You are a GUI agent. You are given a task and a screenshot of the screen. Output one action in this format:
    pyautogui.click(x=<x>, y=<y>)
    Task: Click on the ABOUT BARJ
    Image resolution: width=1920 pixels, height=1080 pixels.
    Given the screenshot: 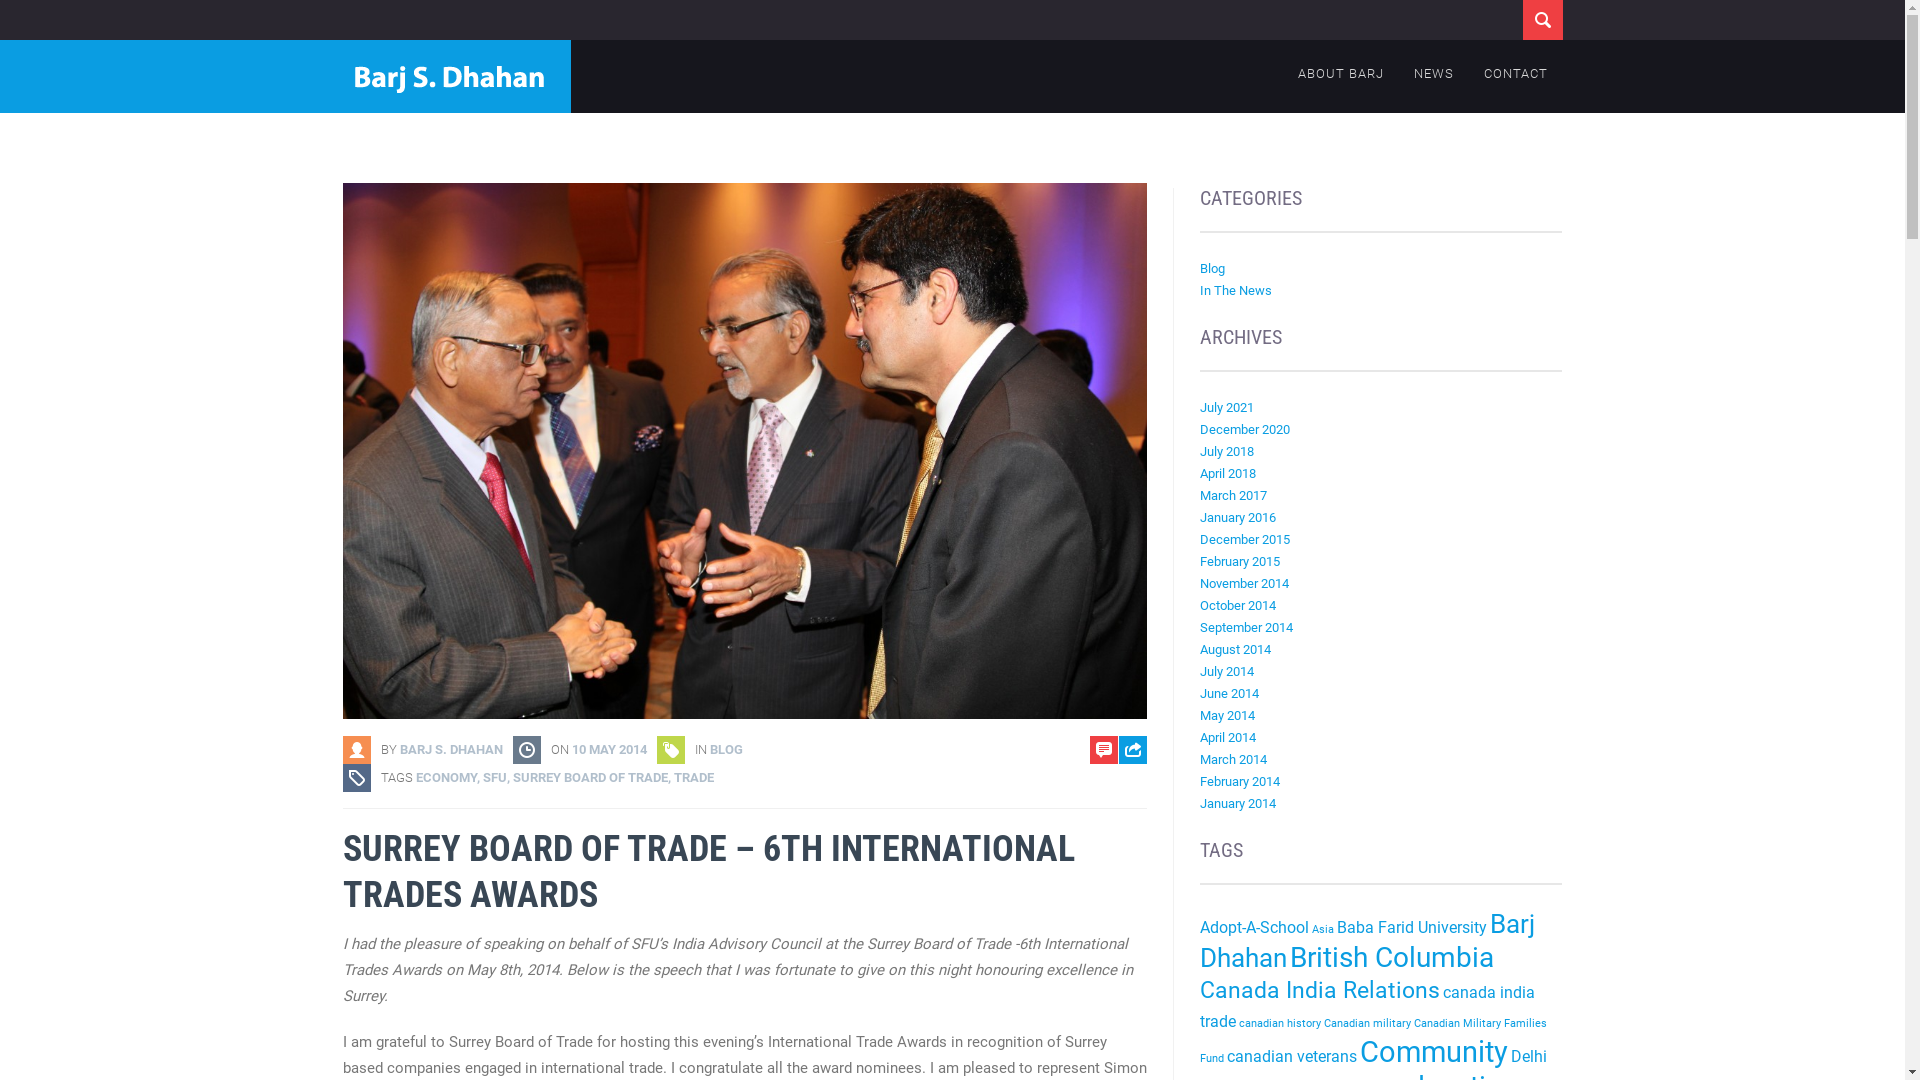 What is the action you would take?
    pyautogui.click(x=1340, y=72)
    